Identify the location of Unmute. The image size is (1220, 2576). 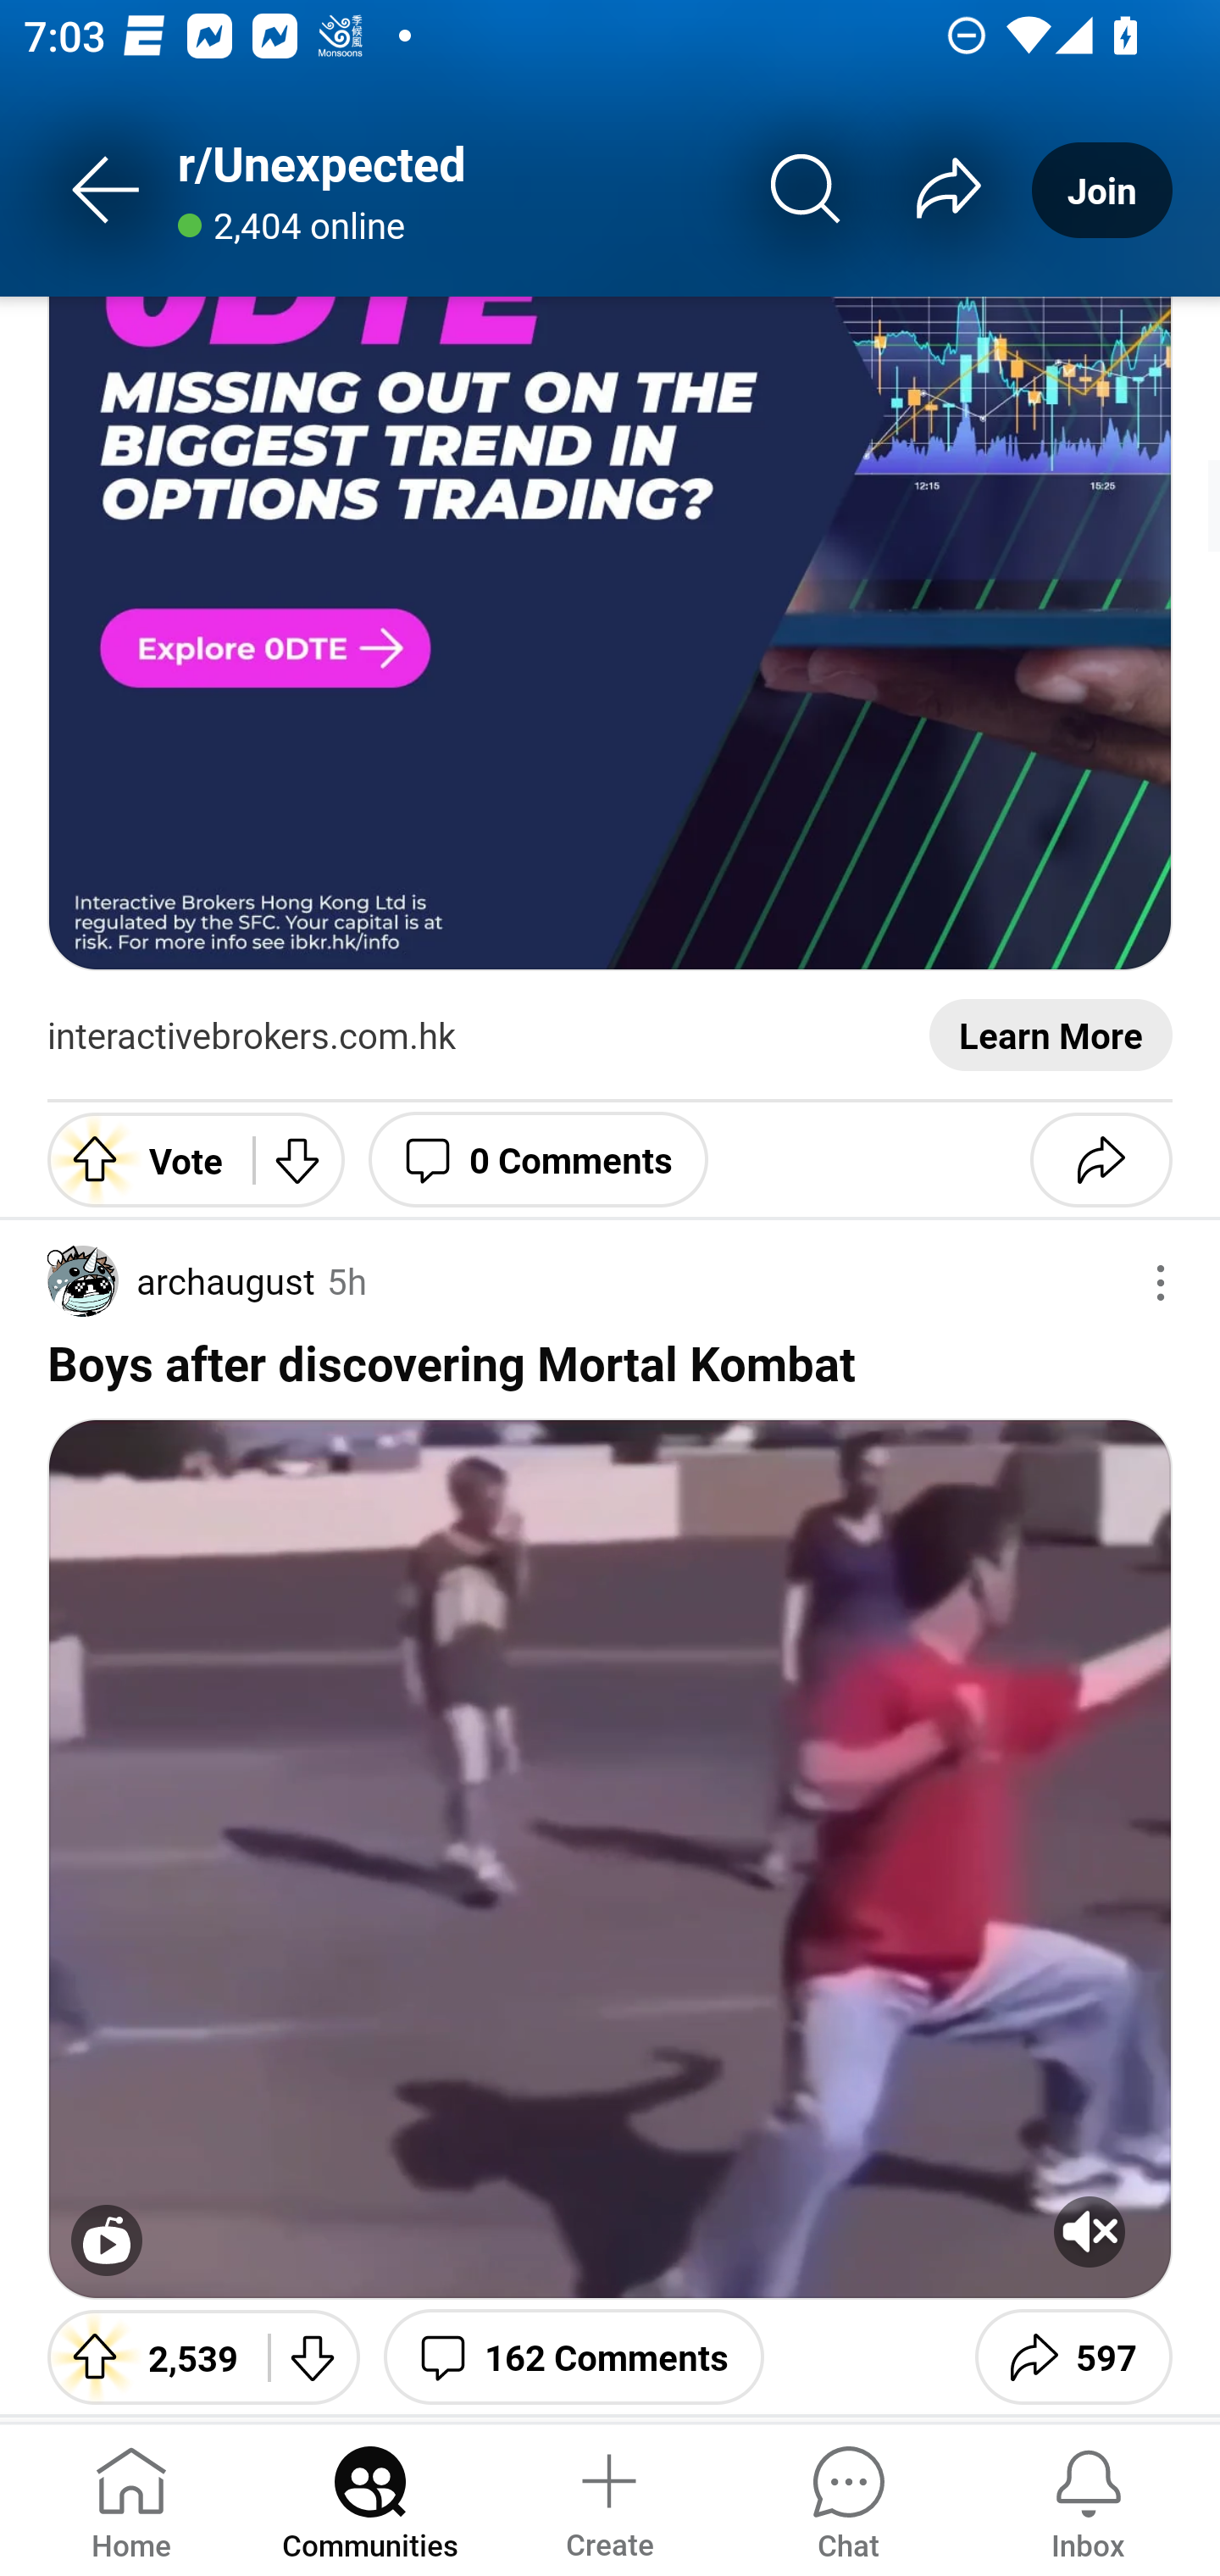
(1090, 2230).